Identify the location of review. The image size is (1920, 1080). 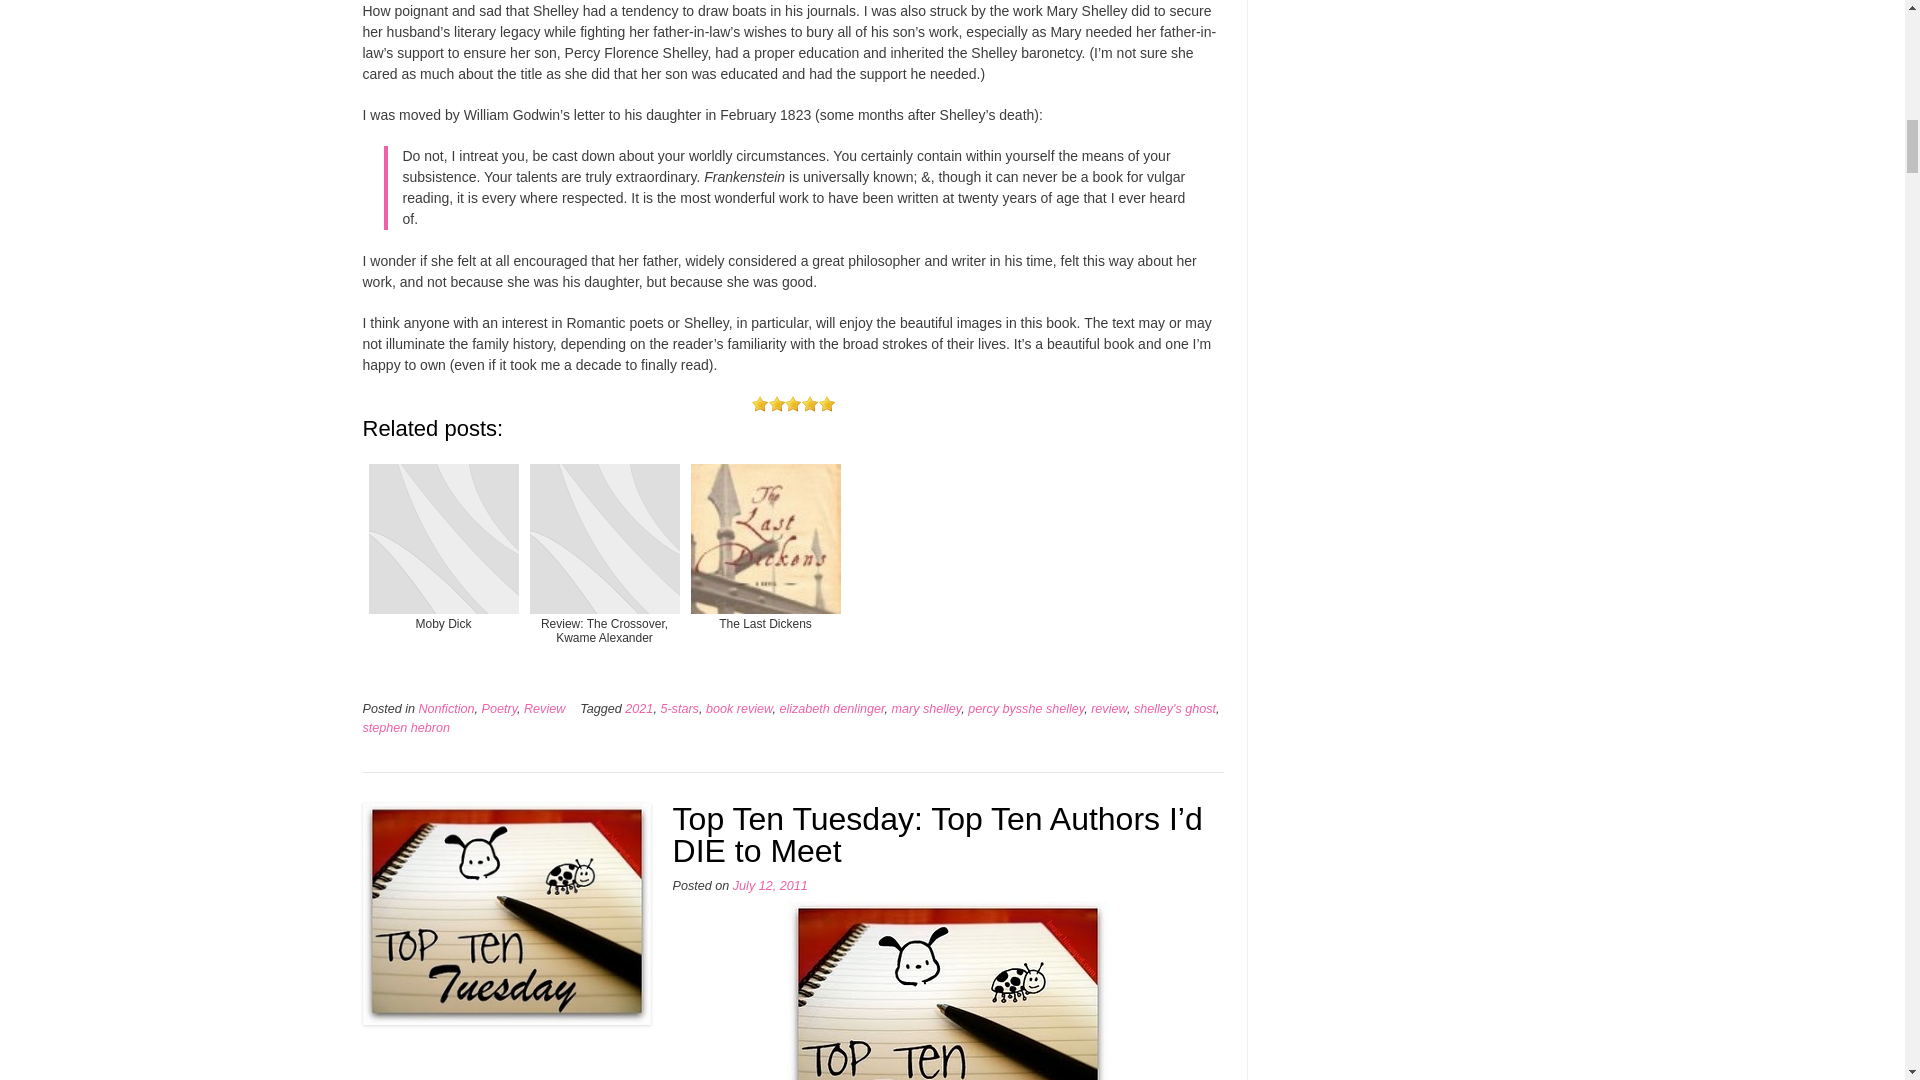
(1108, 709).